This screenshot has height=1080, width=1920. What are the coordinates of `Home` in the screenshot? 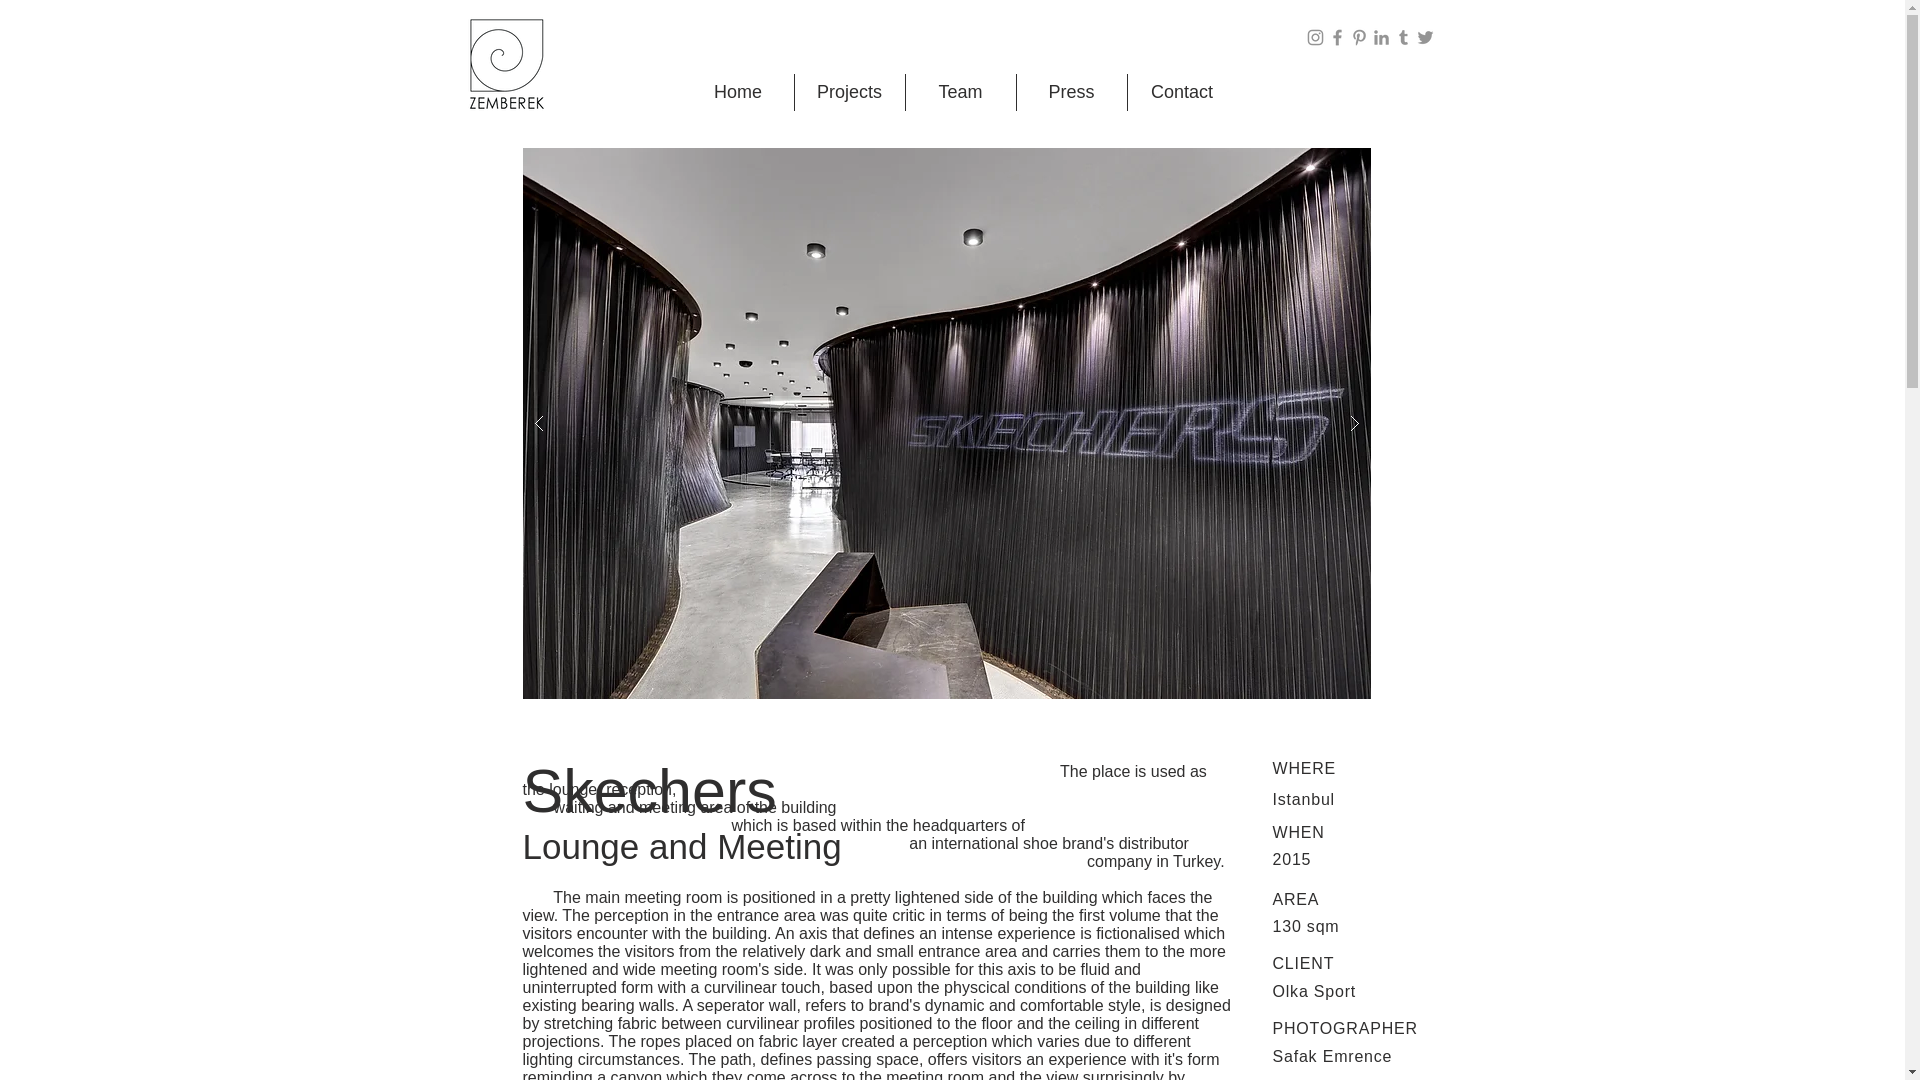 It's located at (736, 92).